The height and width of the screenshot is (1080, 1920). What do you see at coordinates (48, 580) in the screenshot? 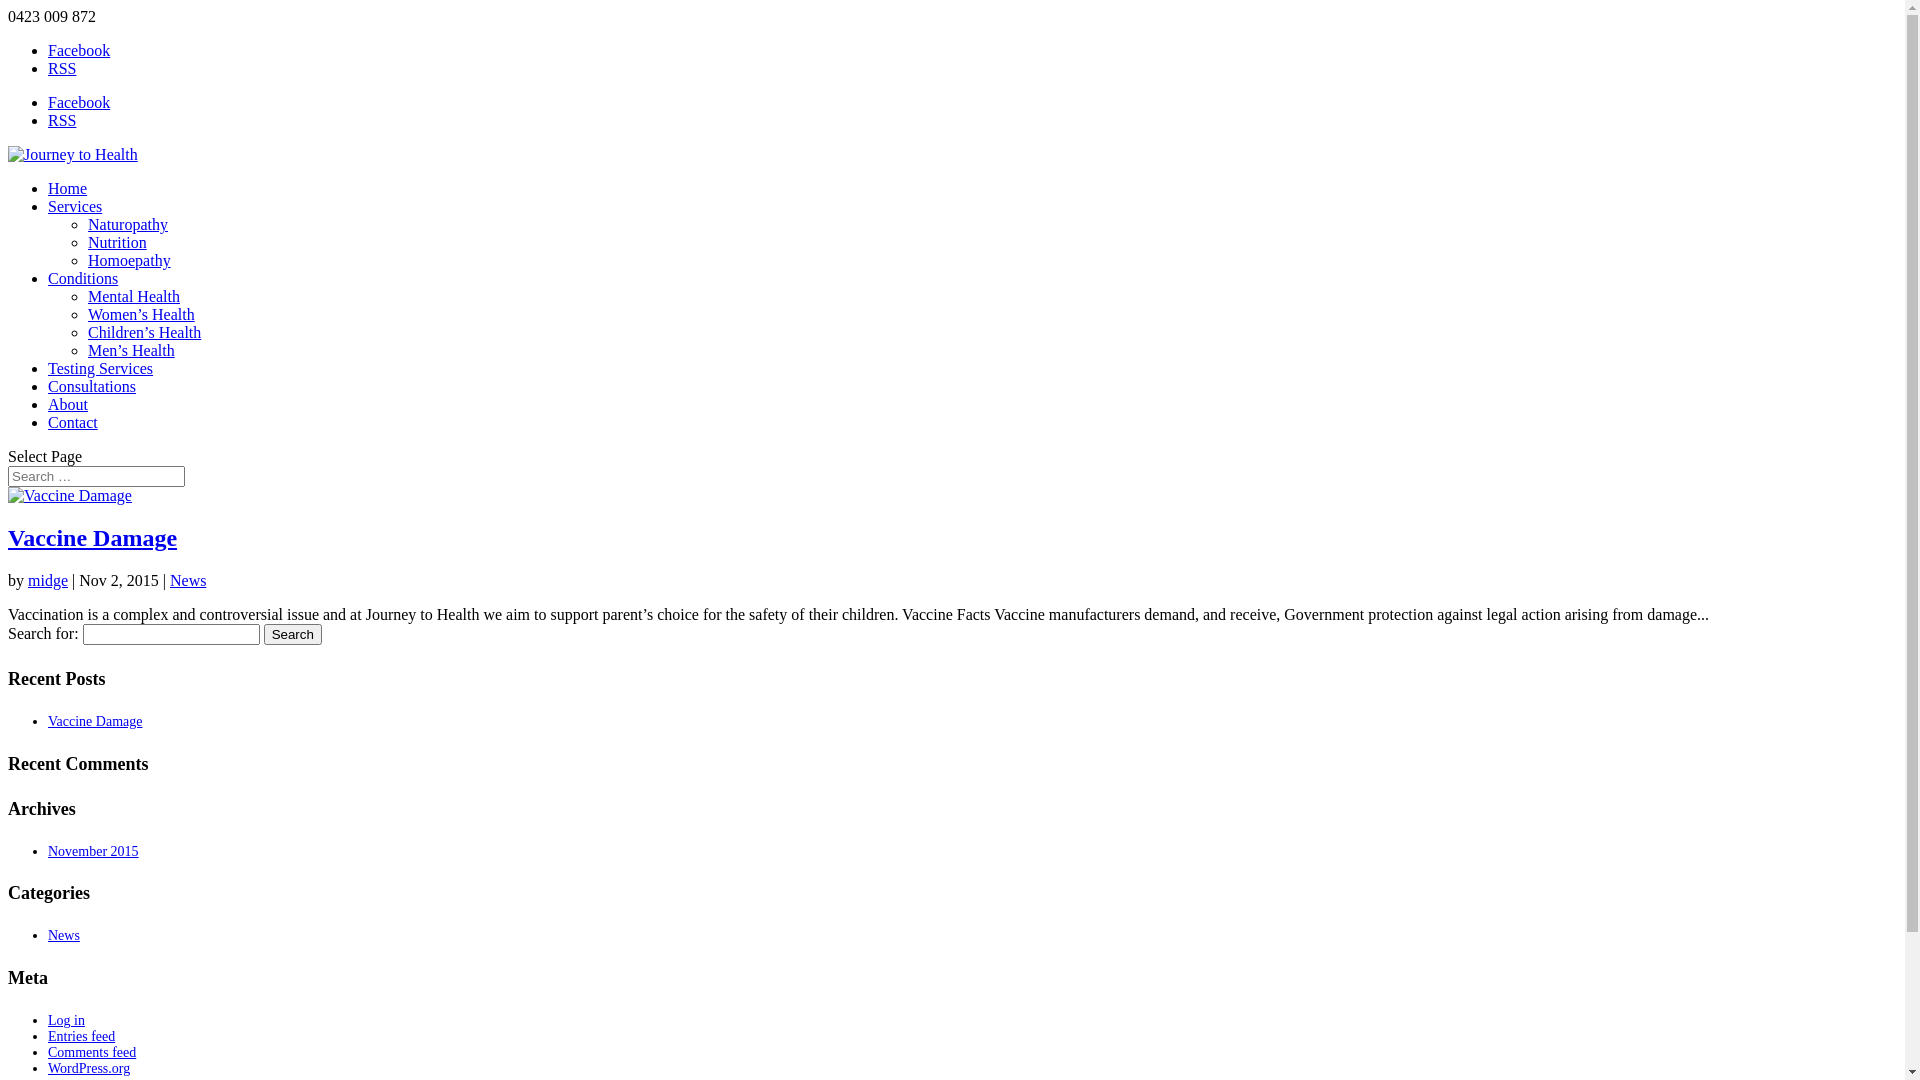
I see `midge` at bounding box center [48, 580].